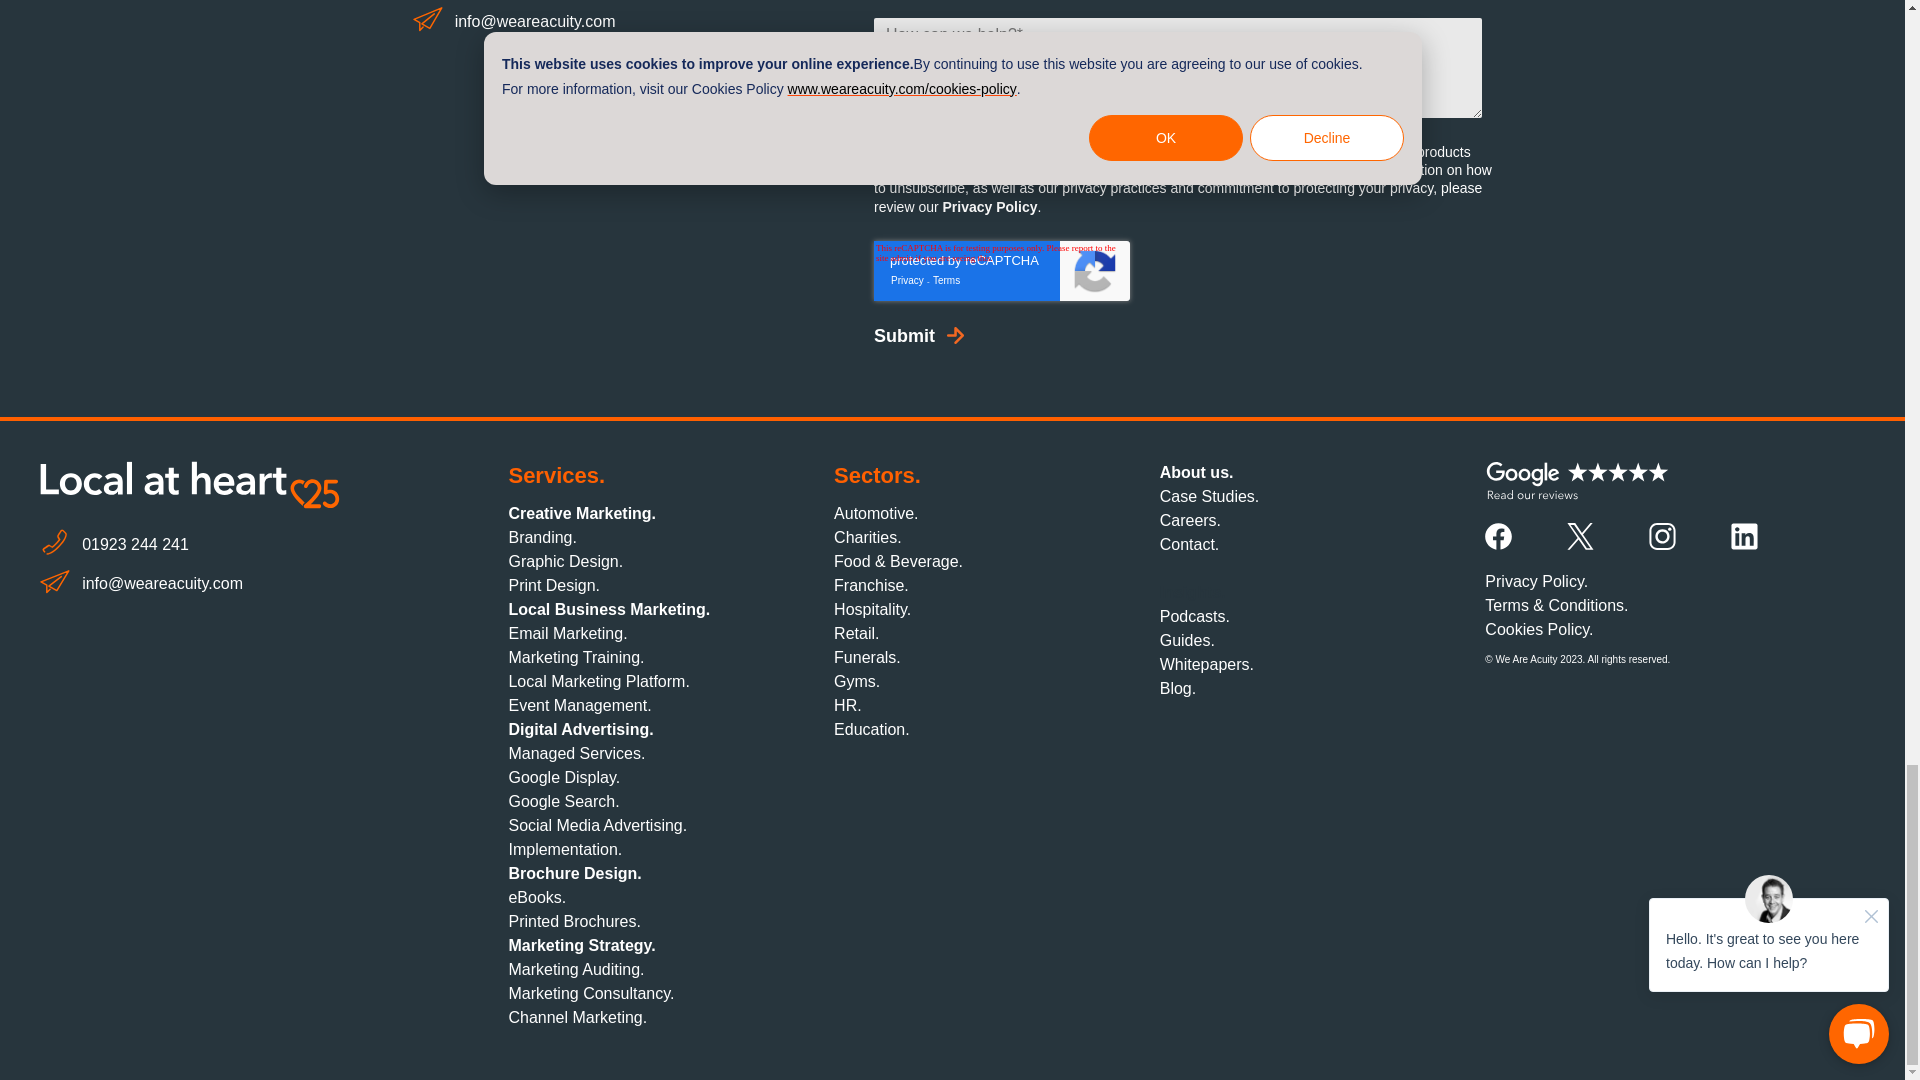  I want to click on Instagram Link - We Are Acuity, so click(1662, 536).